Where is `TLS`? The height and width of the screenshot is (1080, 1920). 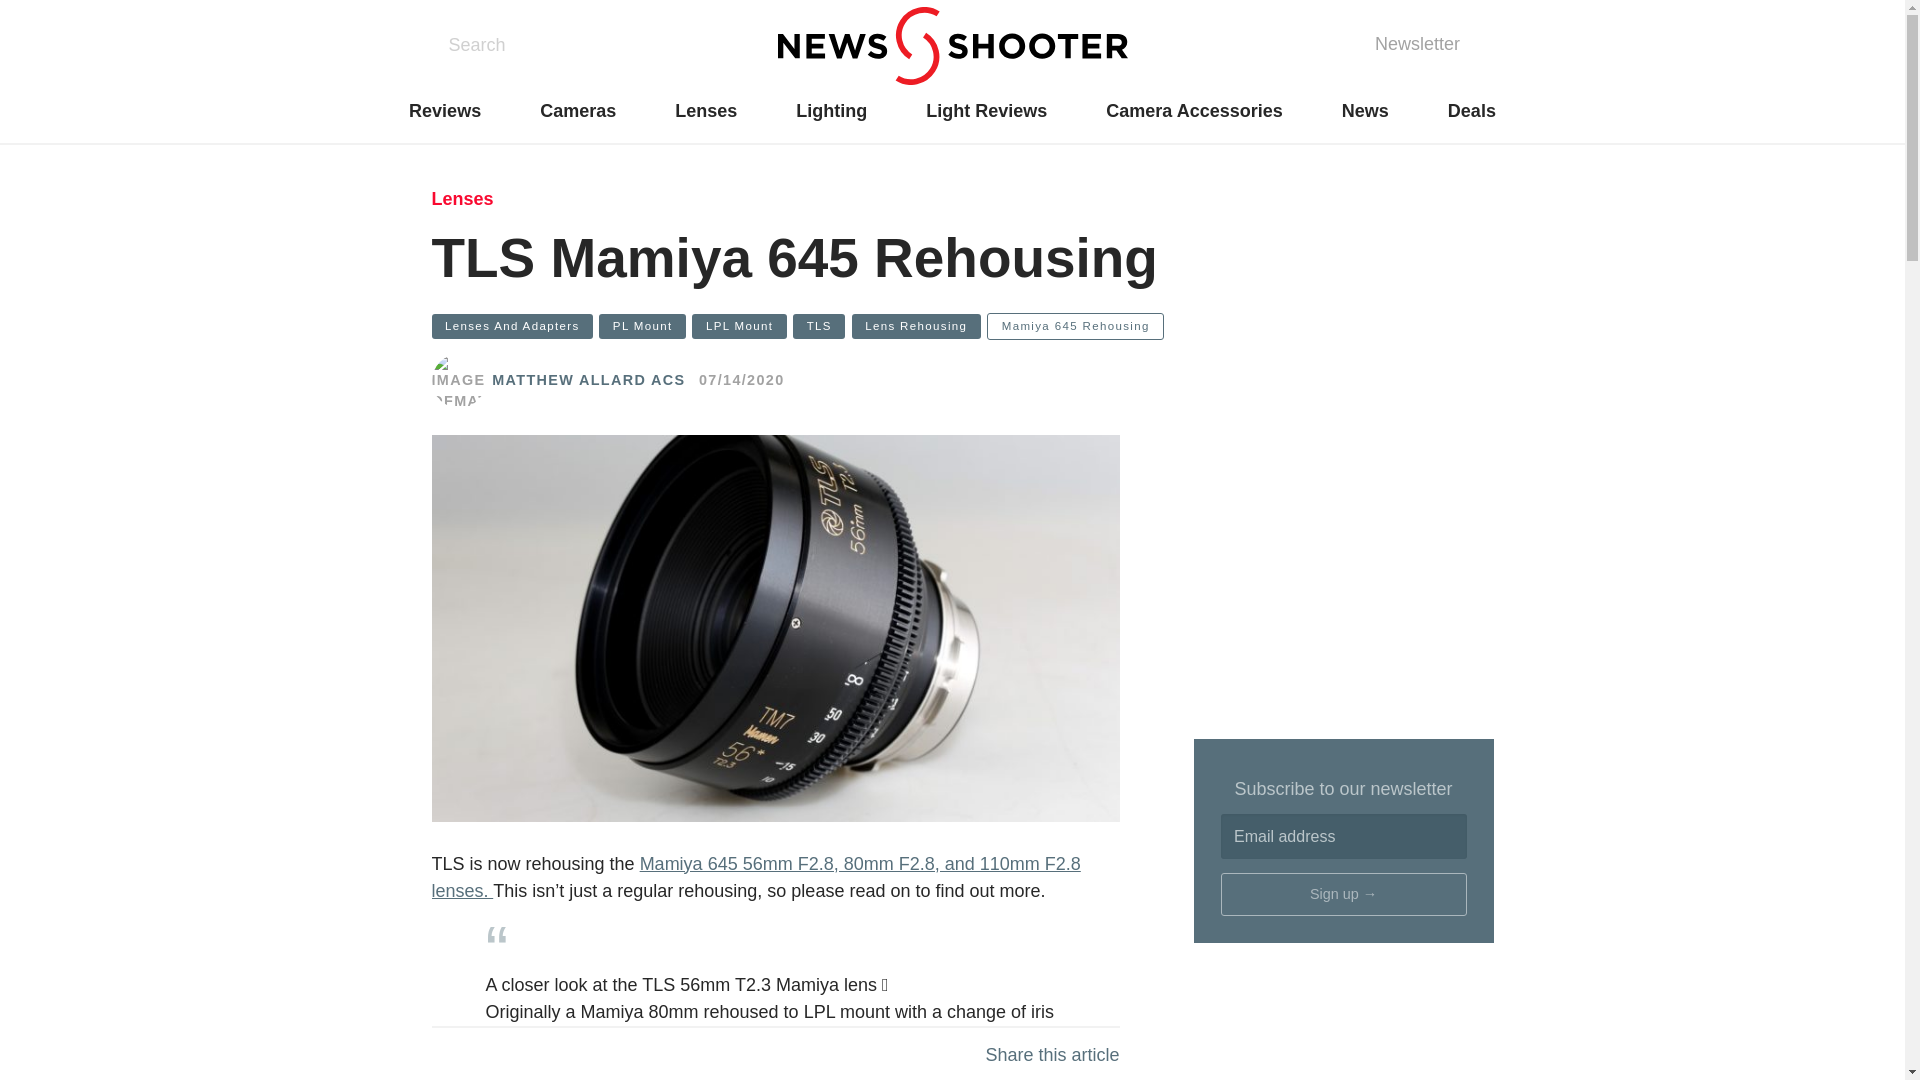
TLS is located at coordinates (818, 326).